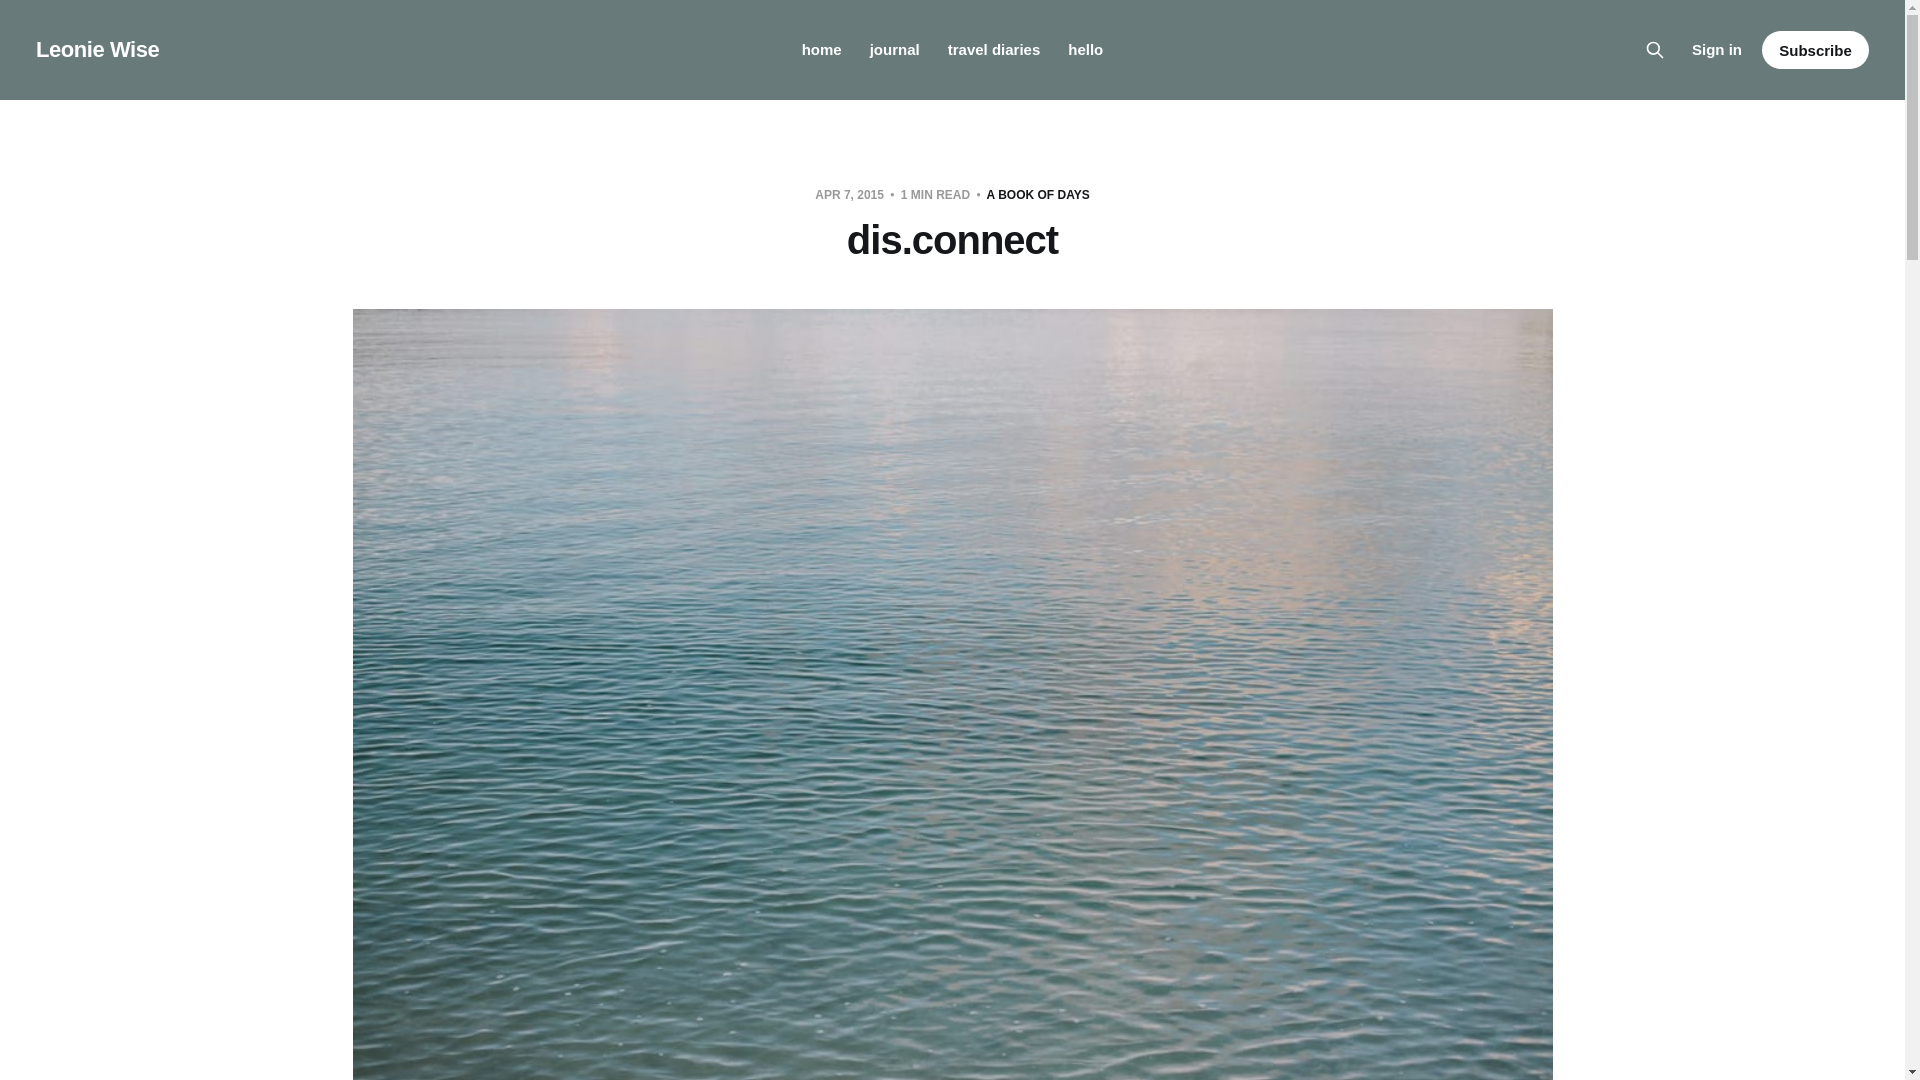 The height and width of the screenshot is (1080, 1920). I want to click on travel diaries, so click(994, 50).